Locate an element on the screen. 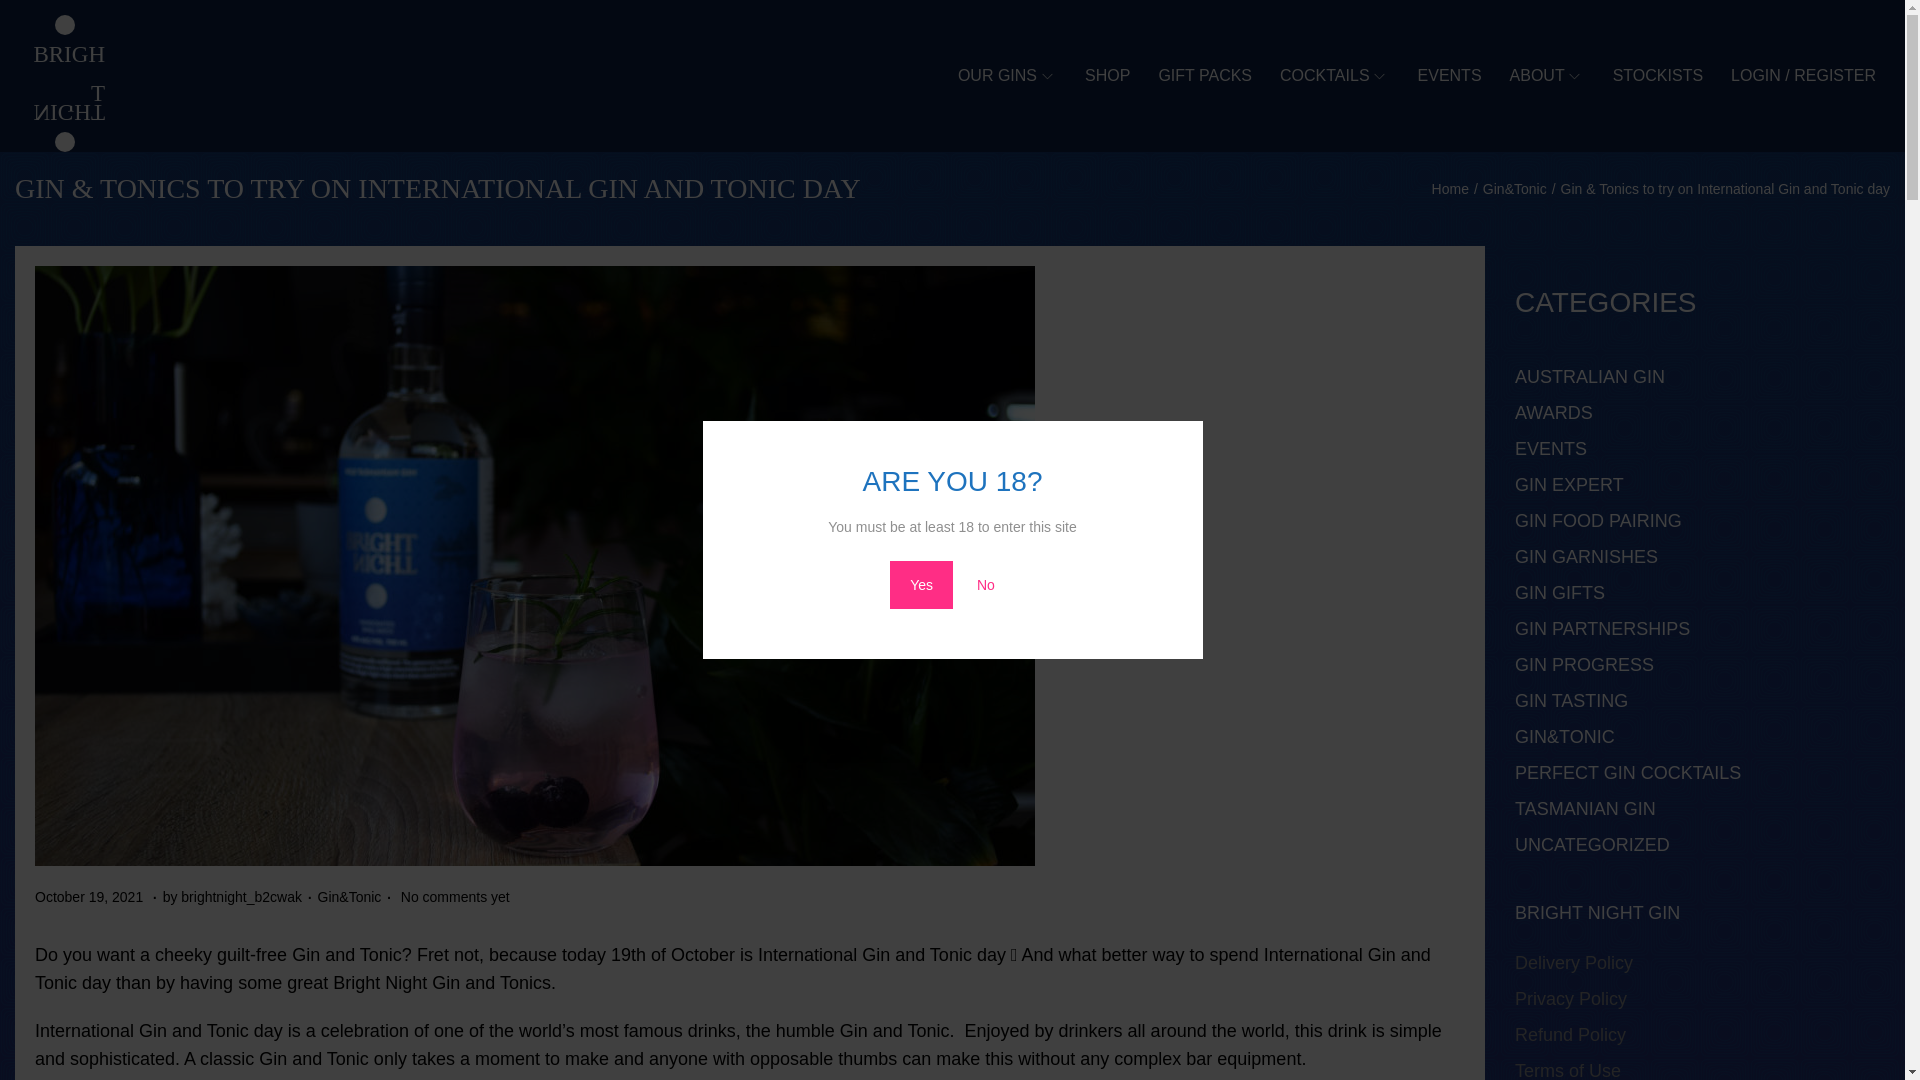 Image resolution: width=1920 pixels, height=1080 pixels. No is located at coordinates (1450, 188).